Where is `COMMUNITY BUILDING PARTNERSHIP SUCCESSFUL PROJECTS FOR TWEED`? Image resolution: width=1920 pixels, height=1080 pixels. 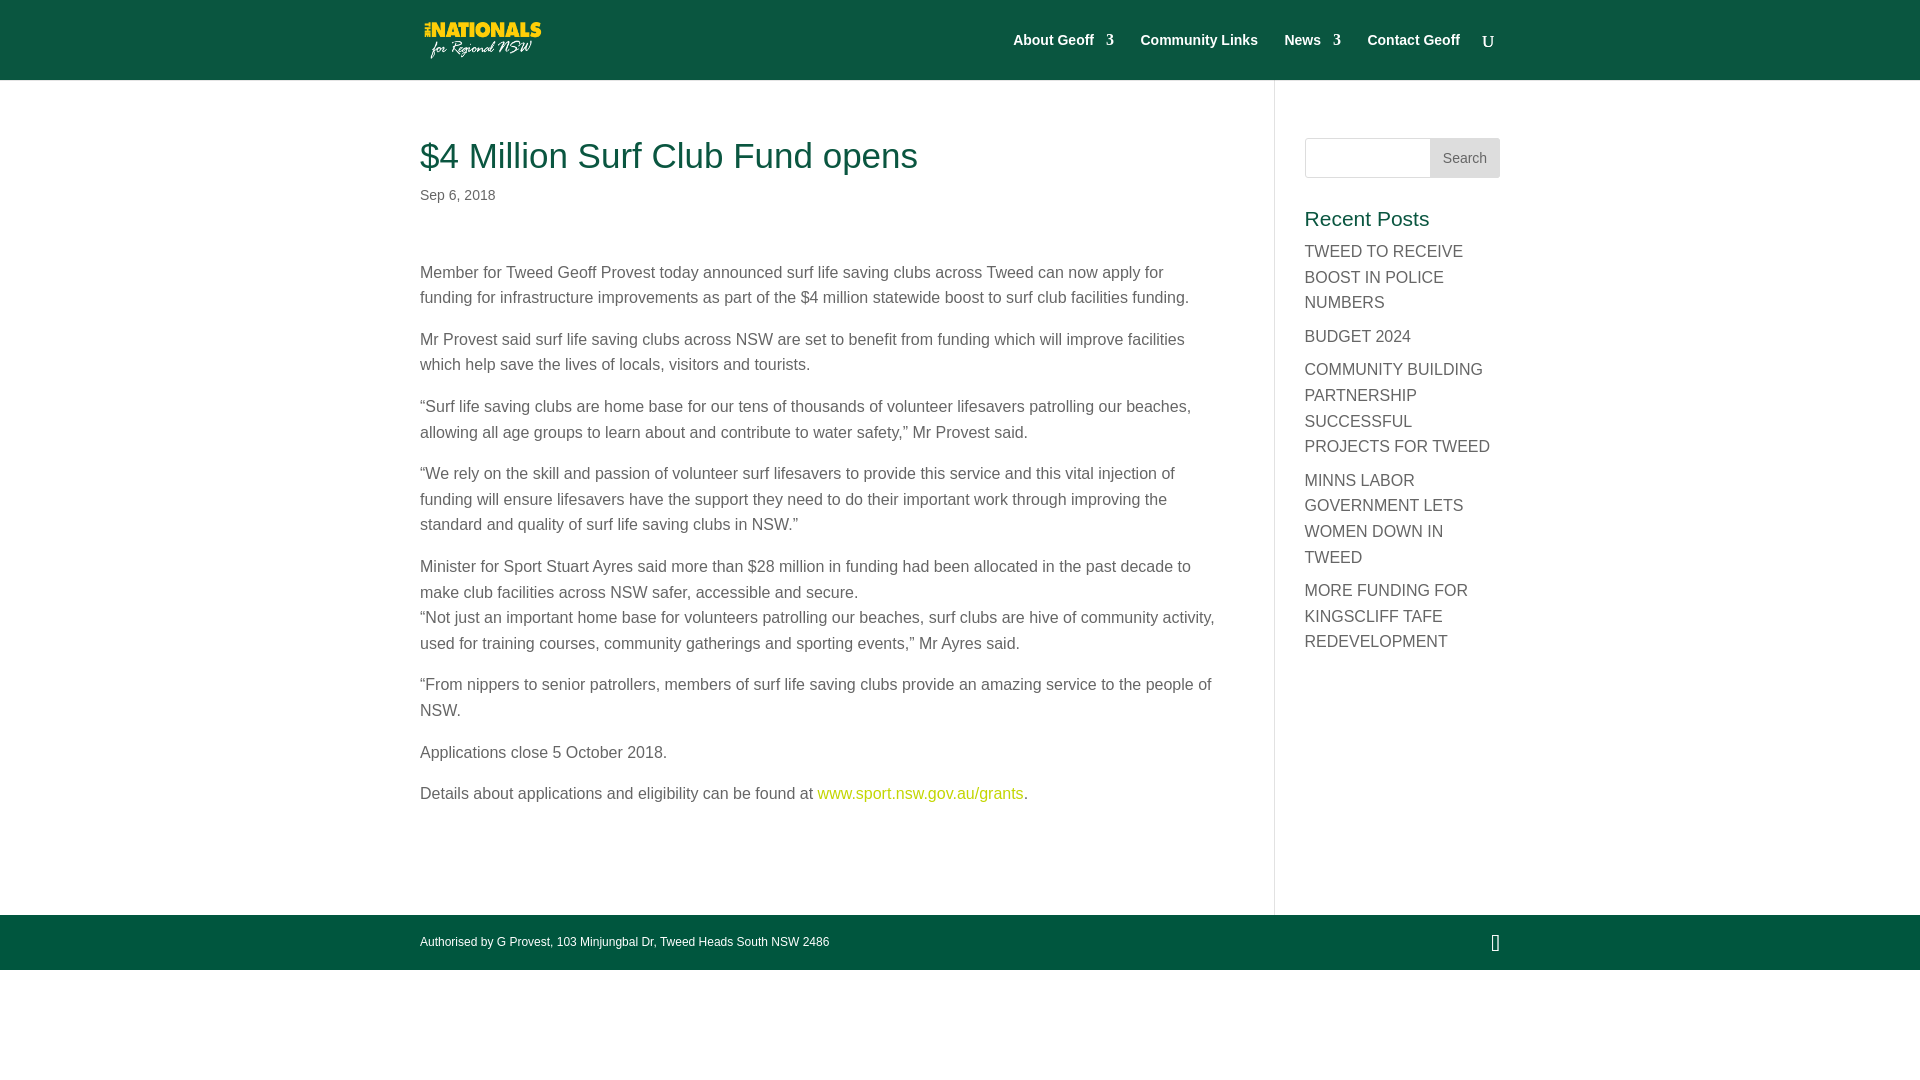 COMMUNITY BUILDING PARTNERSHIP SUCCESSFUL PROJECTS FOR TWEED is located at coordinates (1398, 407).